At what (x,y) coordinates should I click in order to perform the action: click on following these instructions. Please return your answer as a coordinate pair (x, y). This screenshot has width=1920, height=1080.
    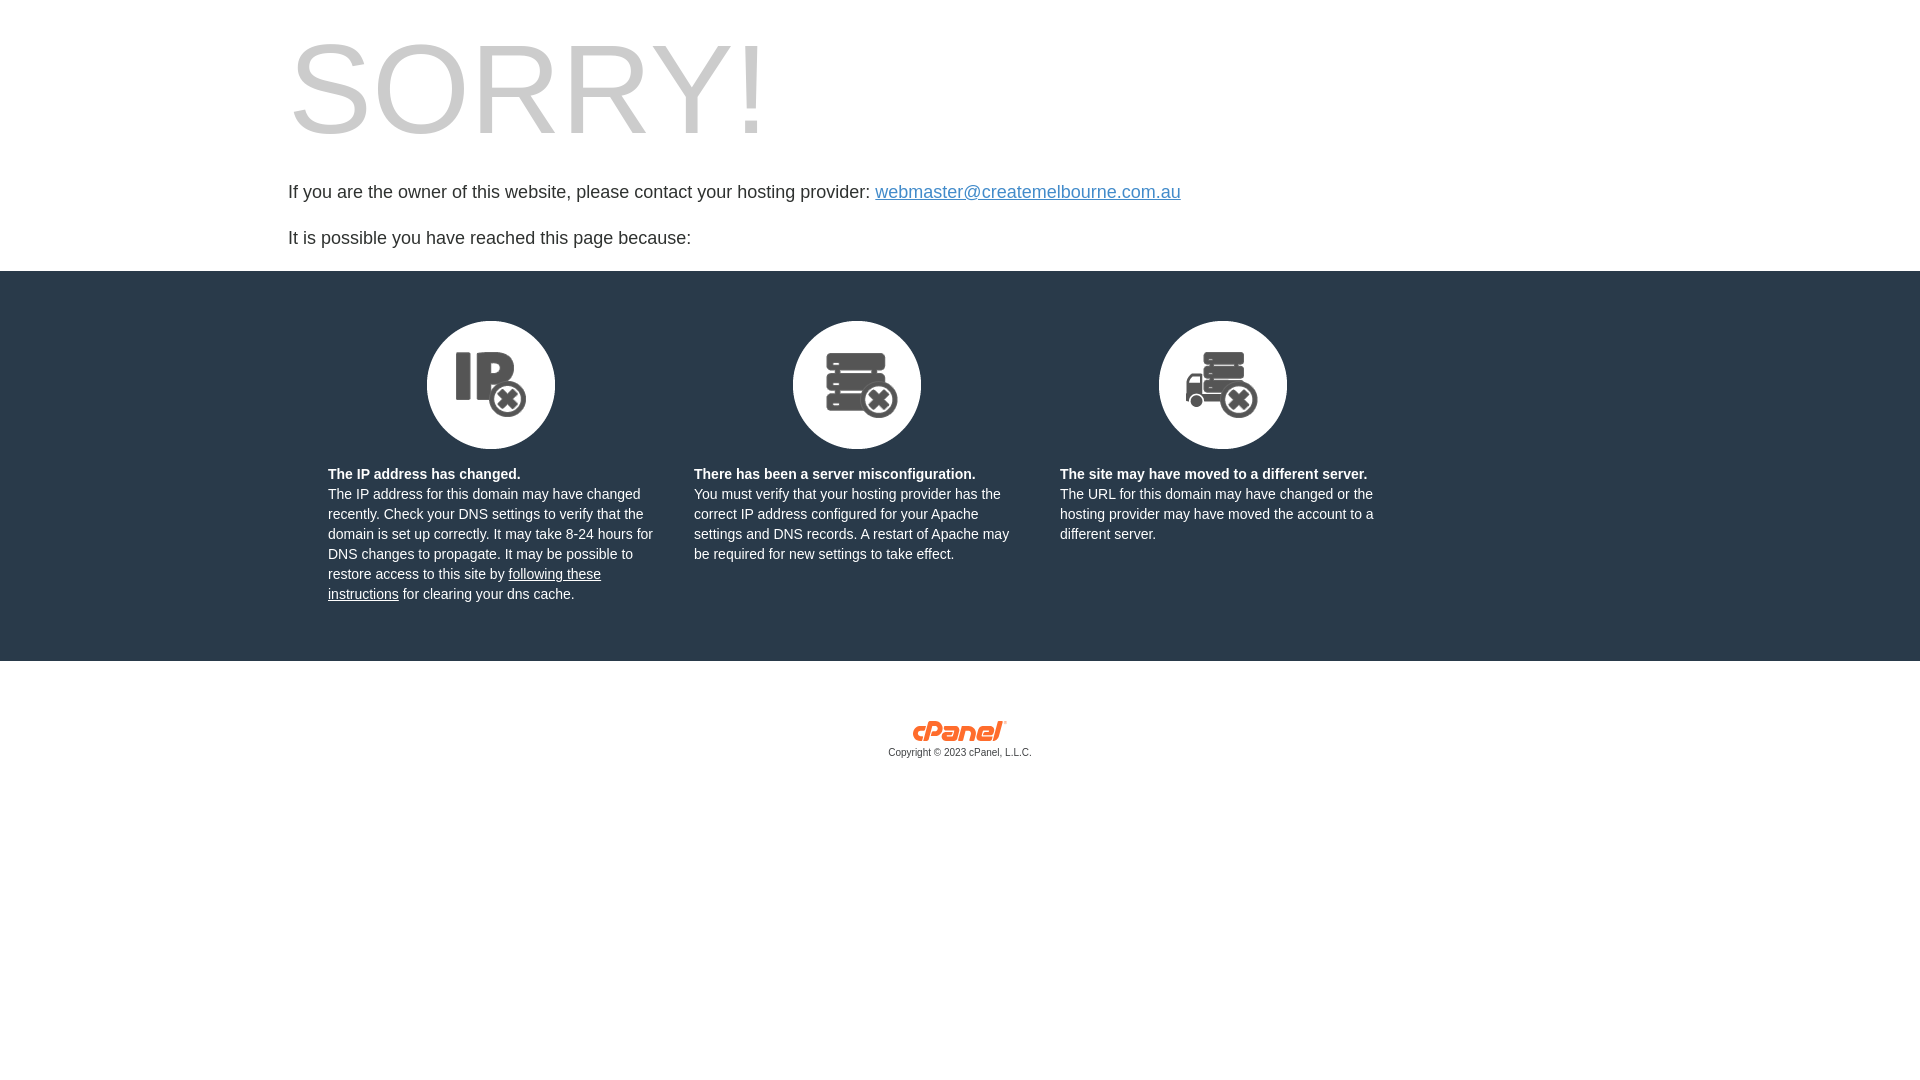
    Looking at the image, I should click on (464, 584).